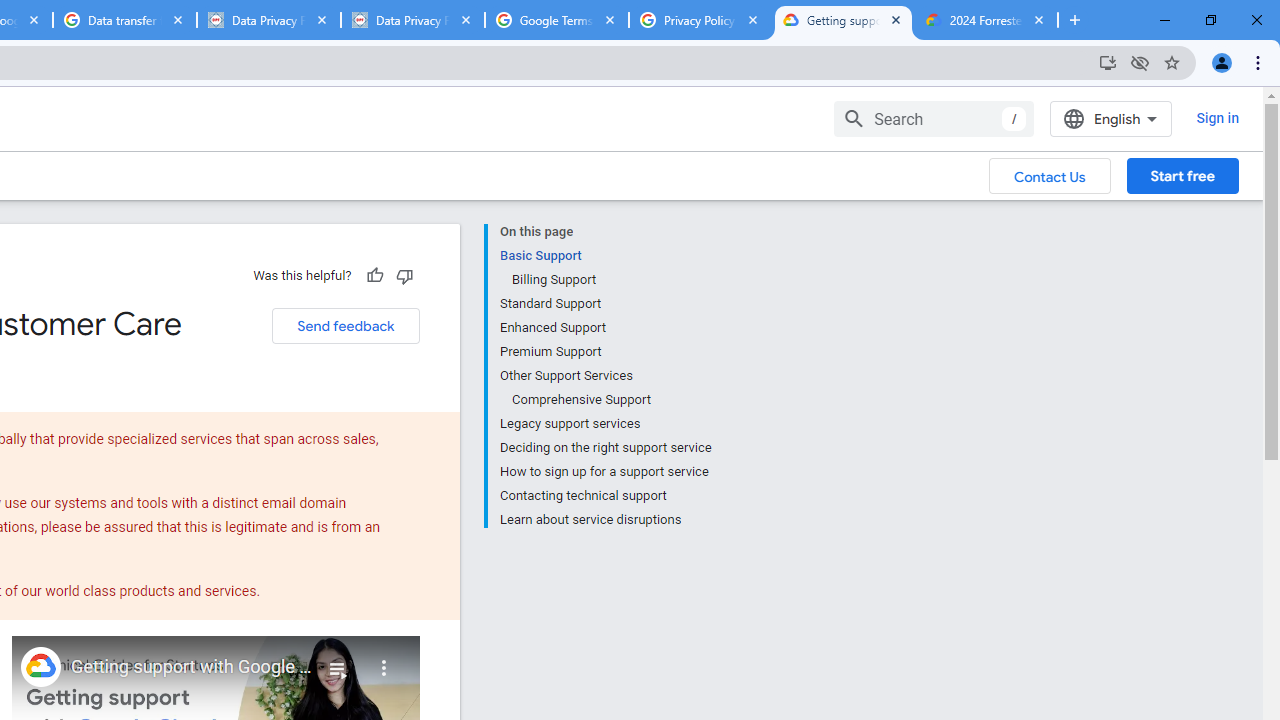 This screenshot has height=720, width=1280. What do you see at coordinates (605, 352) in the screenshot?
I see `Premium Support` at bounding box center [605, 352].